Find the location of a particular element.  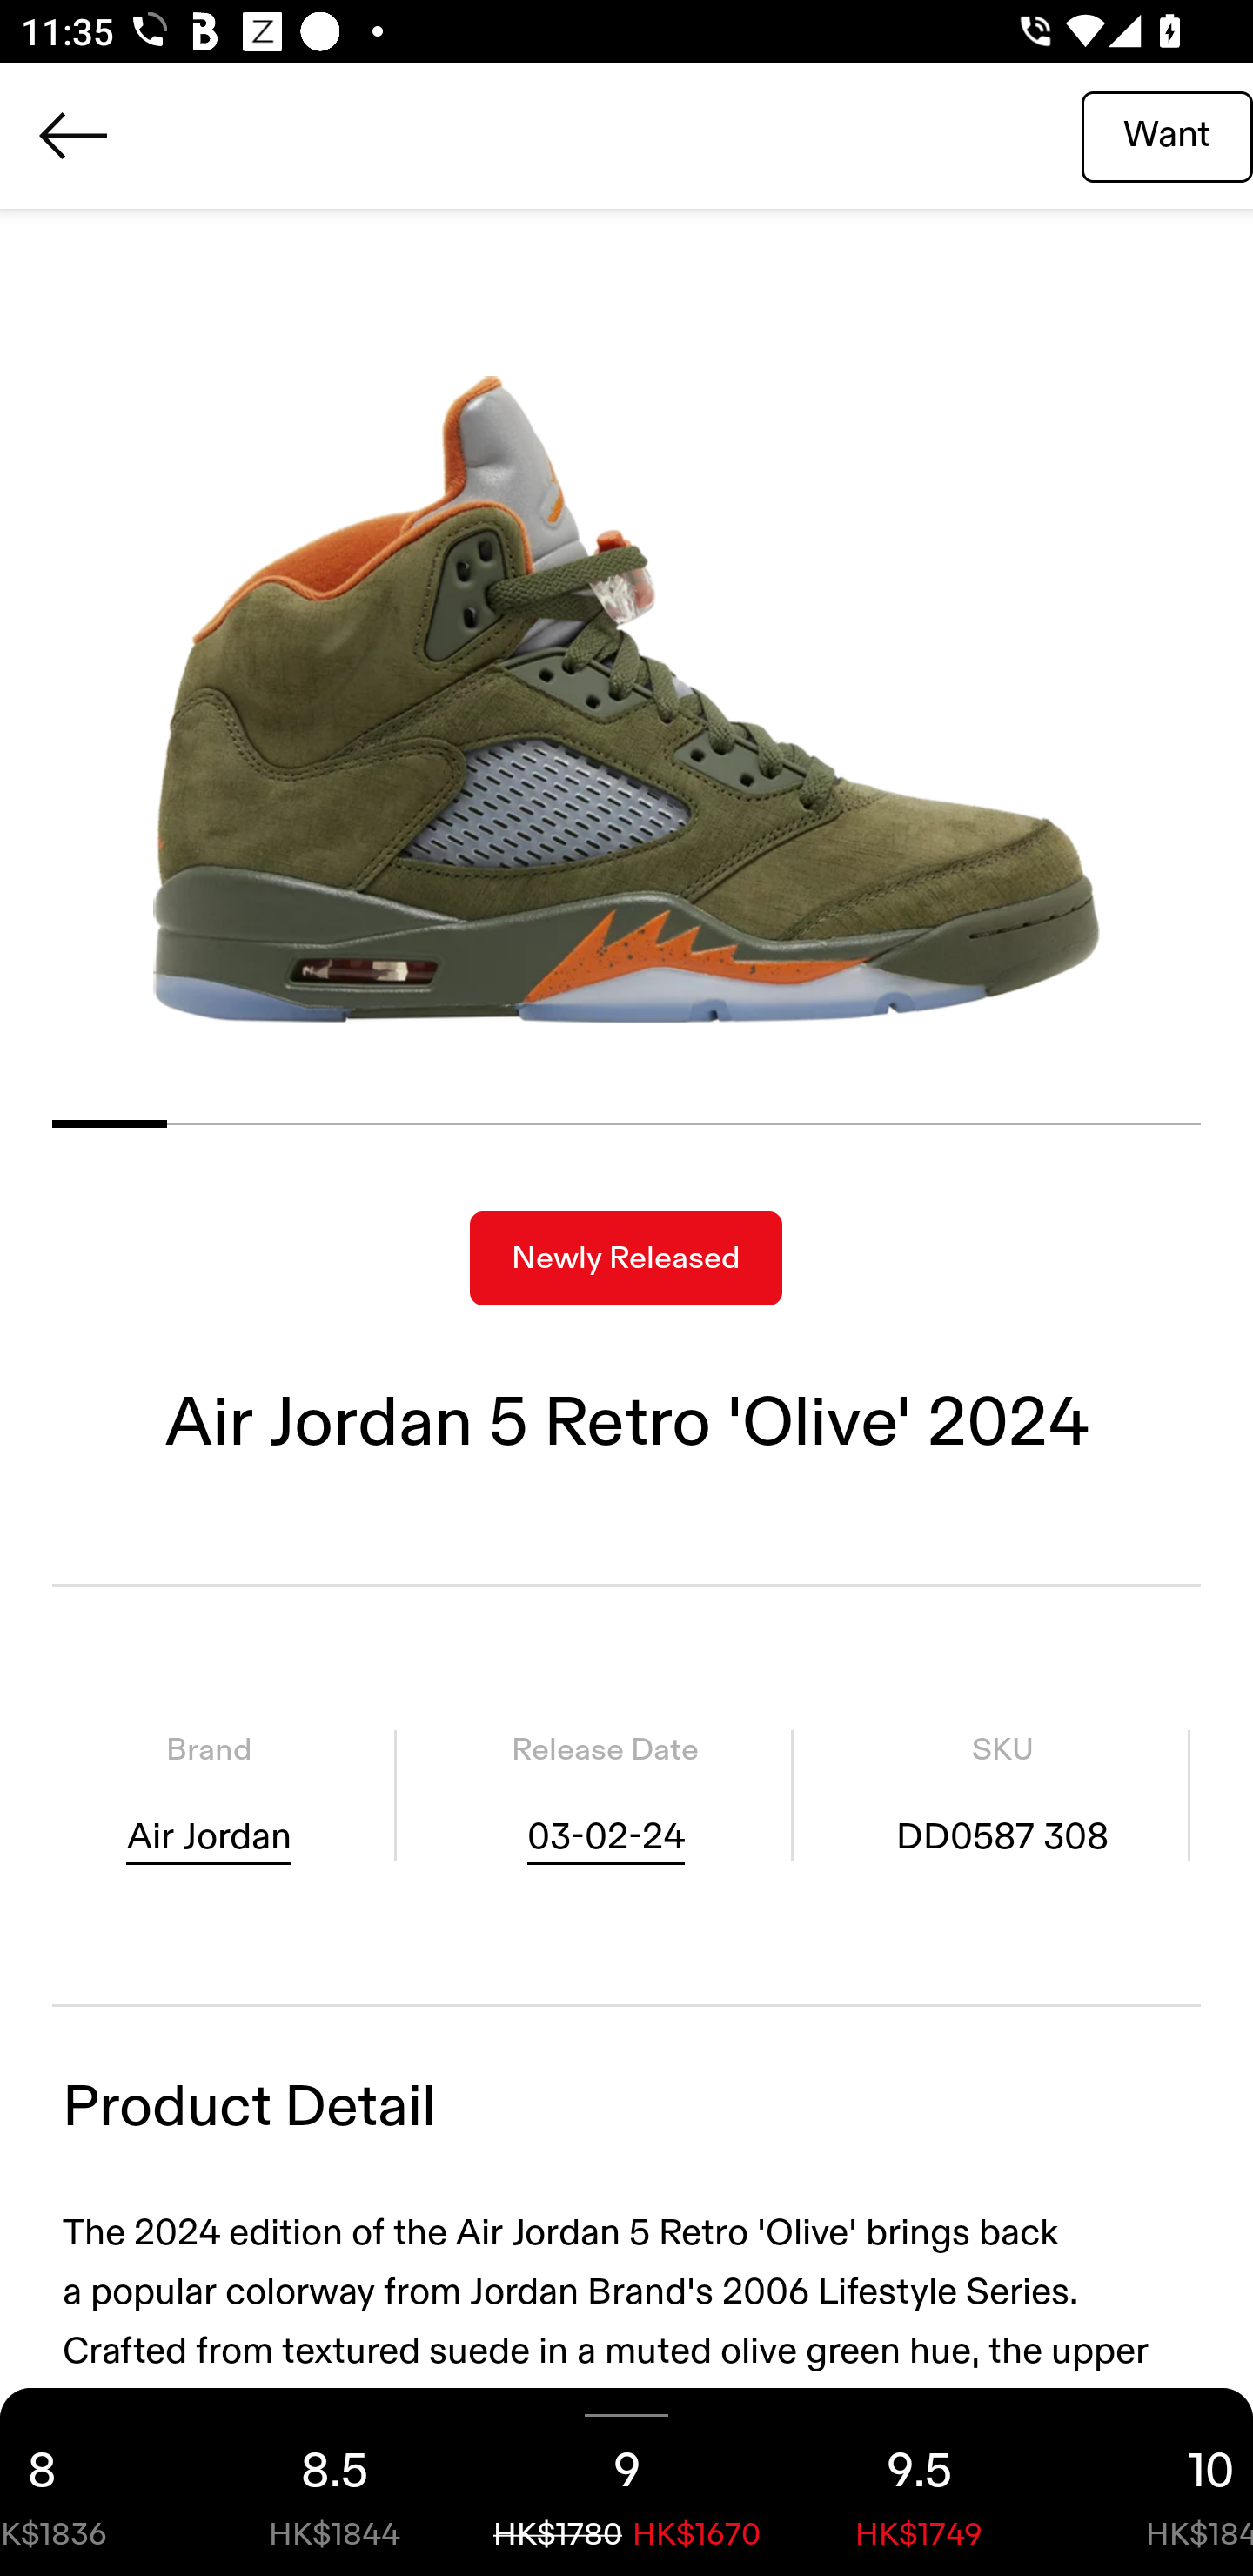

9.5 HK$1749 is located at coordinates (919, 2482).